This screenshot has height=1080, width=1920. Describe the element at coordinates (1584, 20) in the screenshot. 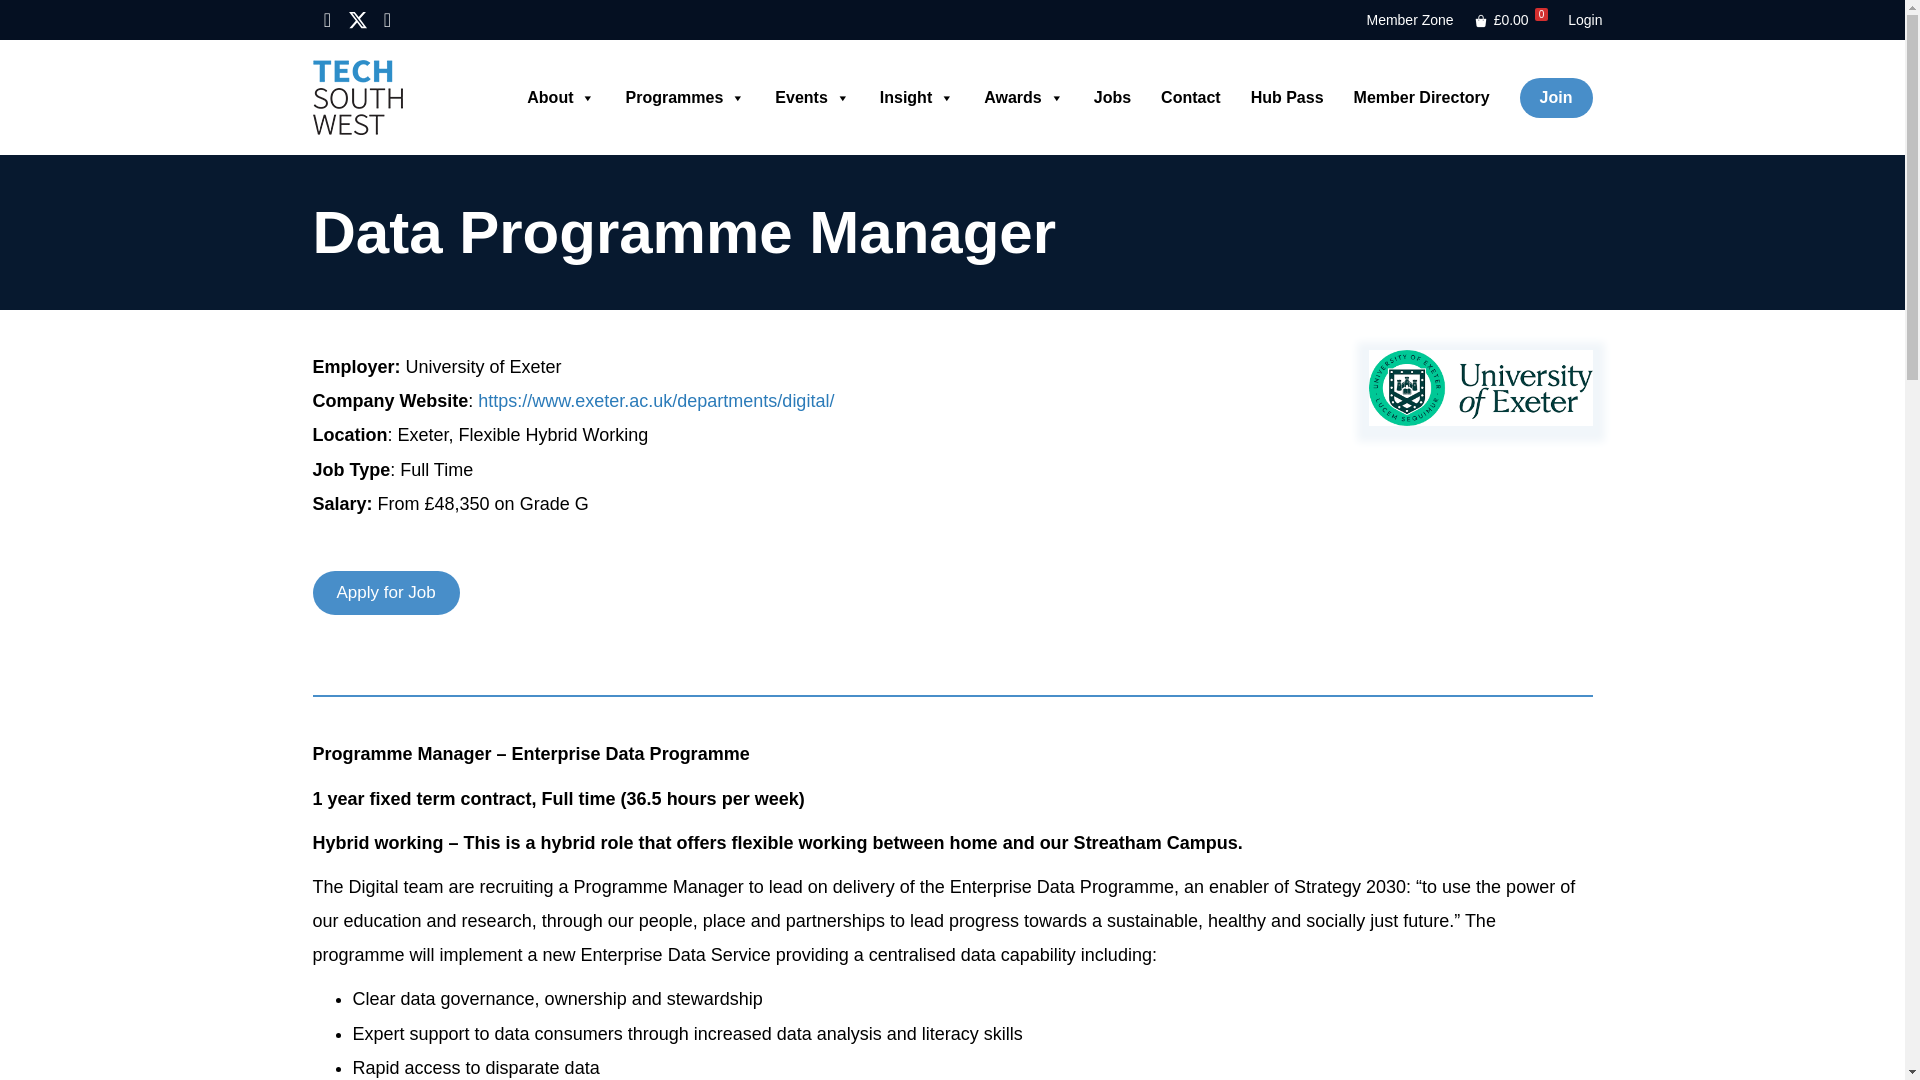

I see `Login` at that location.